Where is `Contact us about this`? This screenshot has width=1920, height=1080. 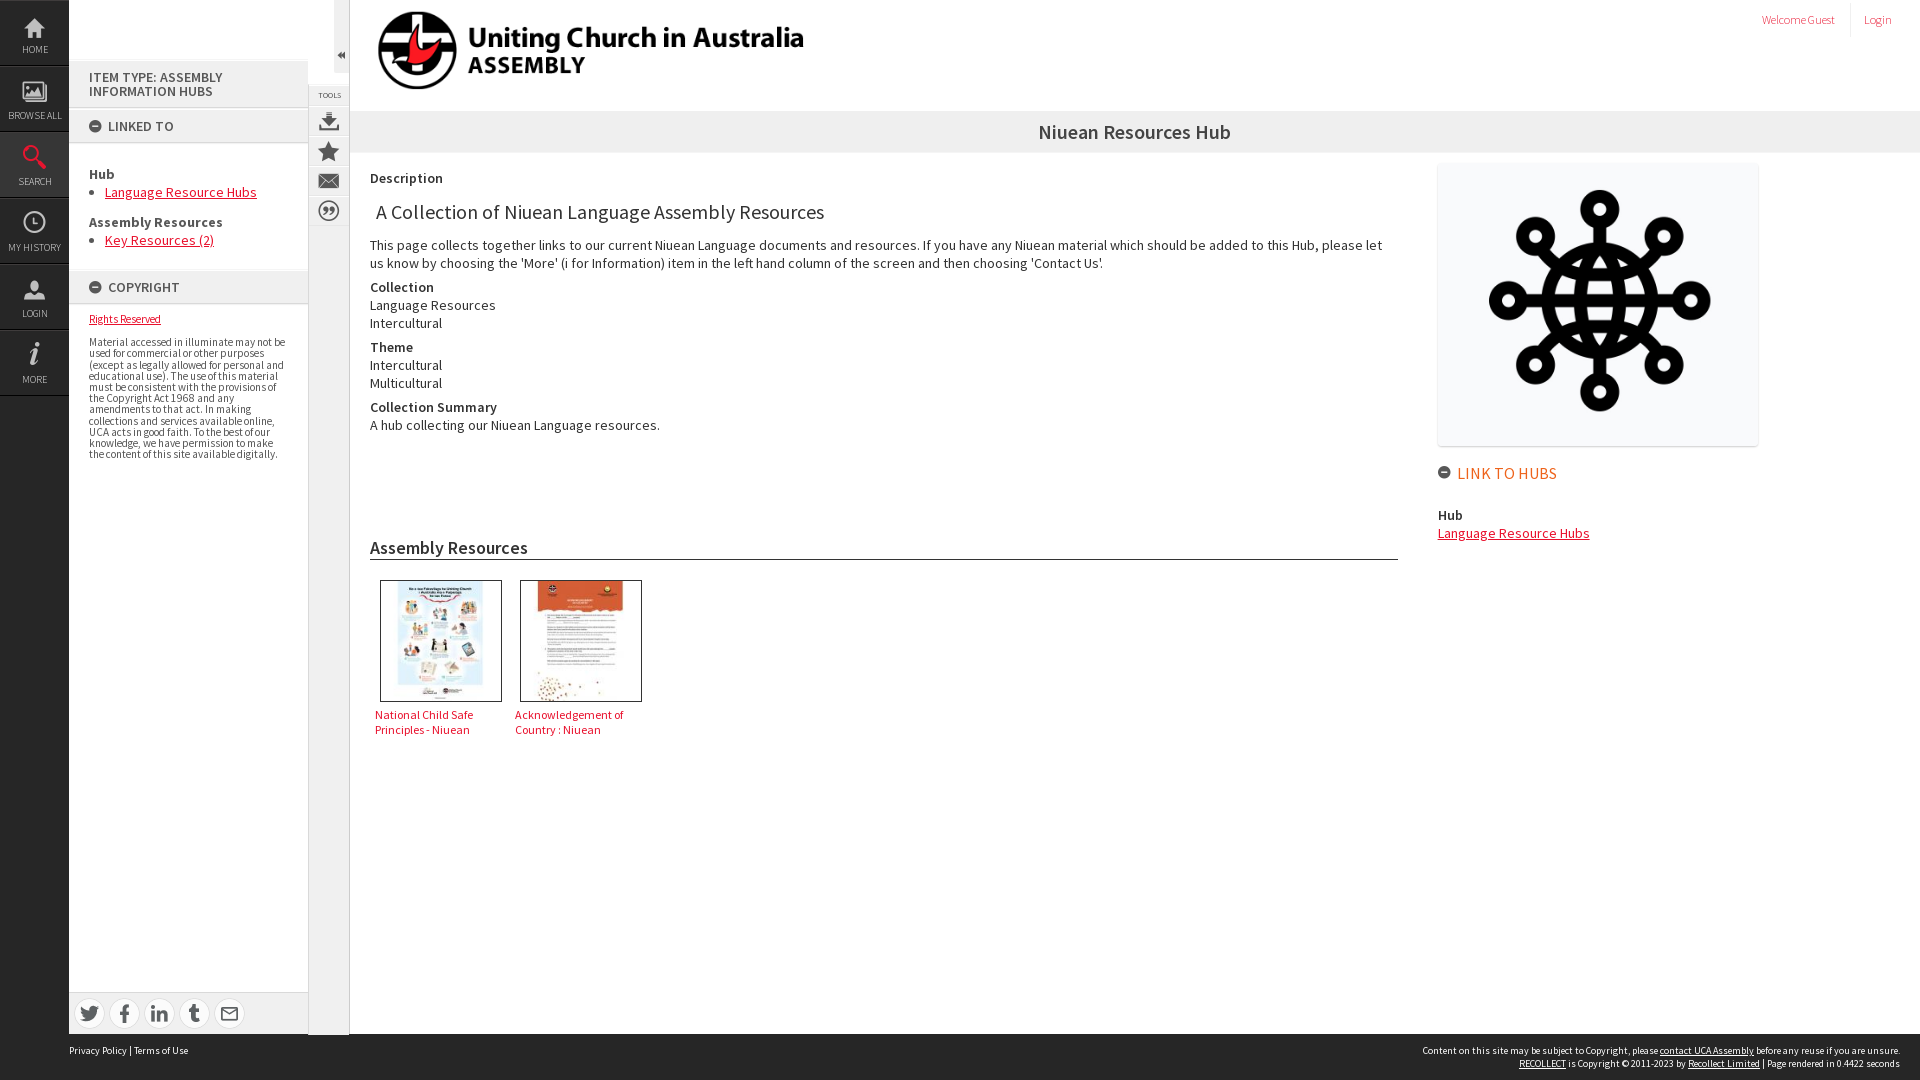
Contact us about this is located at coordinates (329, 181).